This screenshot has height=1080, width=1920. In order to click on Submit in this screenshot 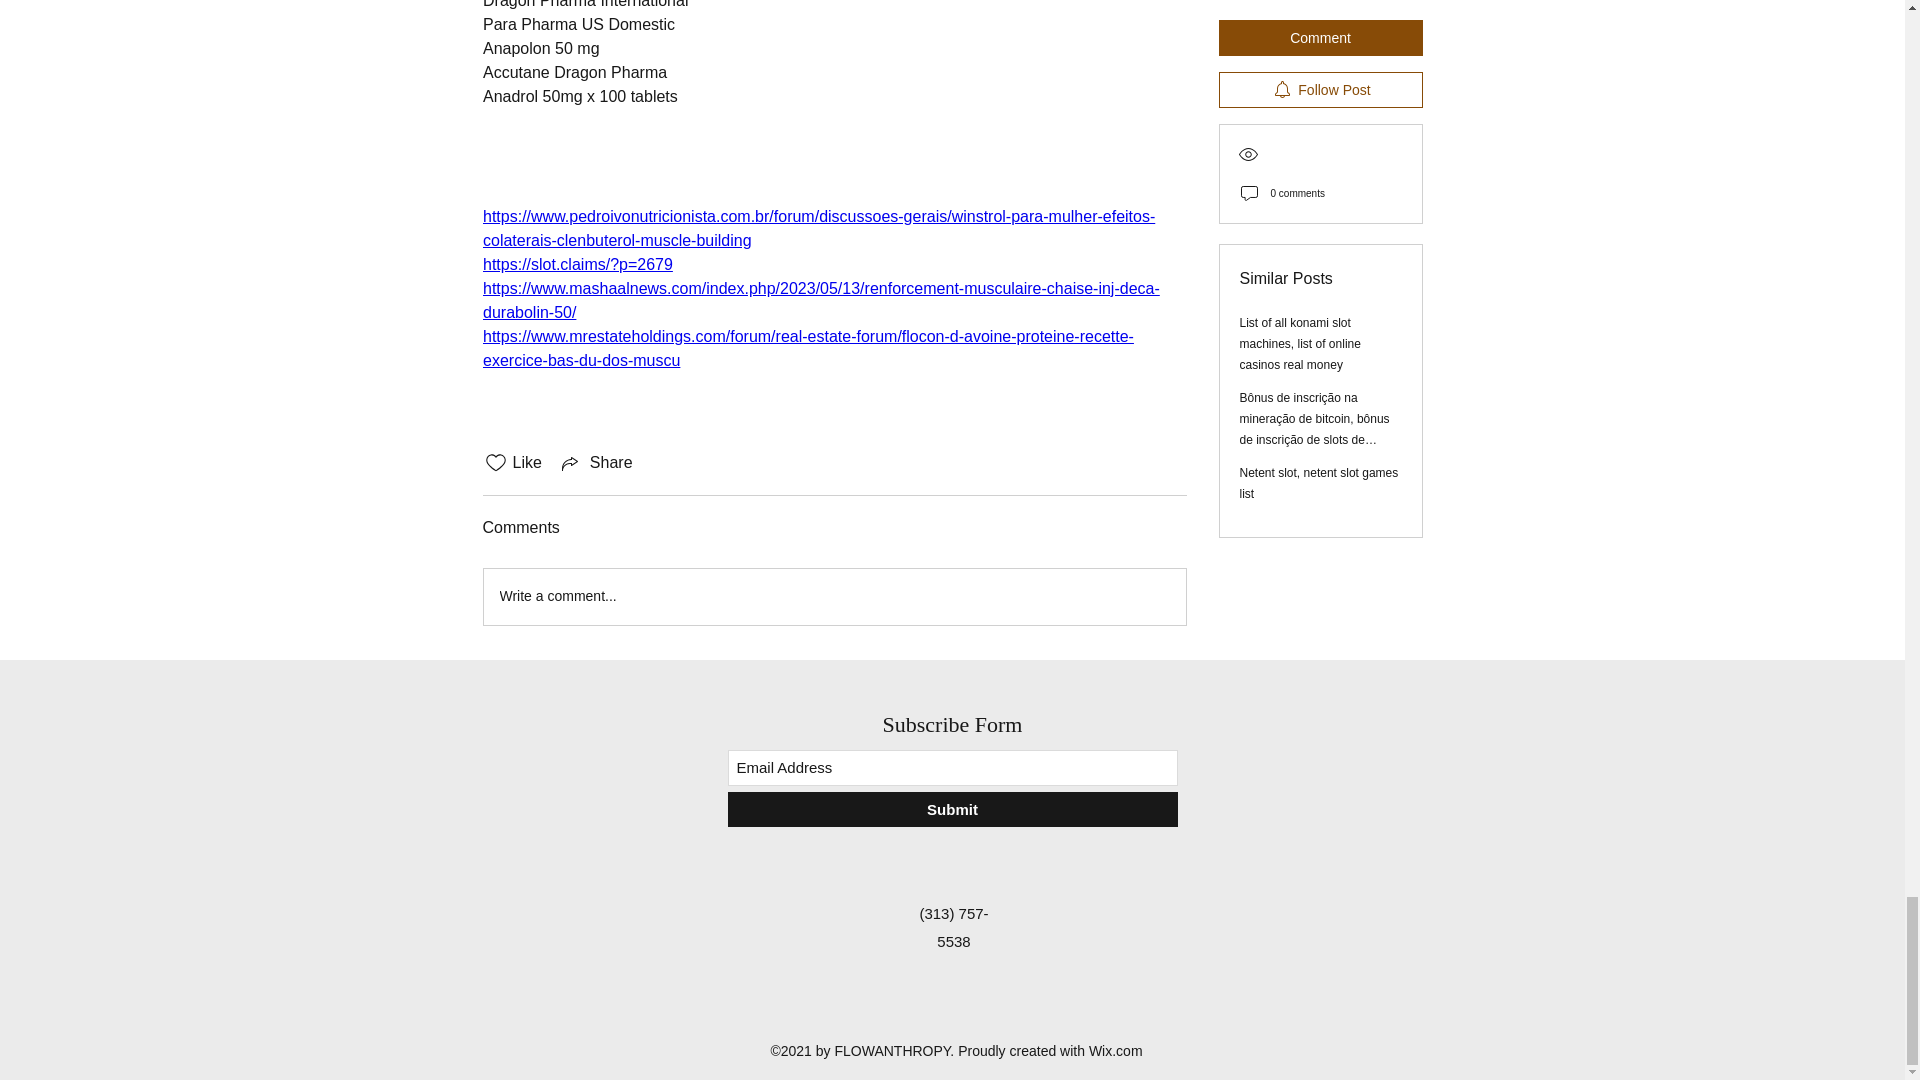, I will do `click(952, 809)`.